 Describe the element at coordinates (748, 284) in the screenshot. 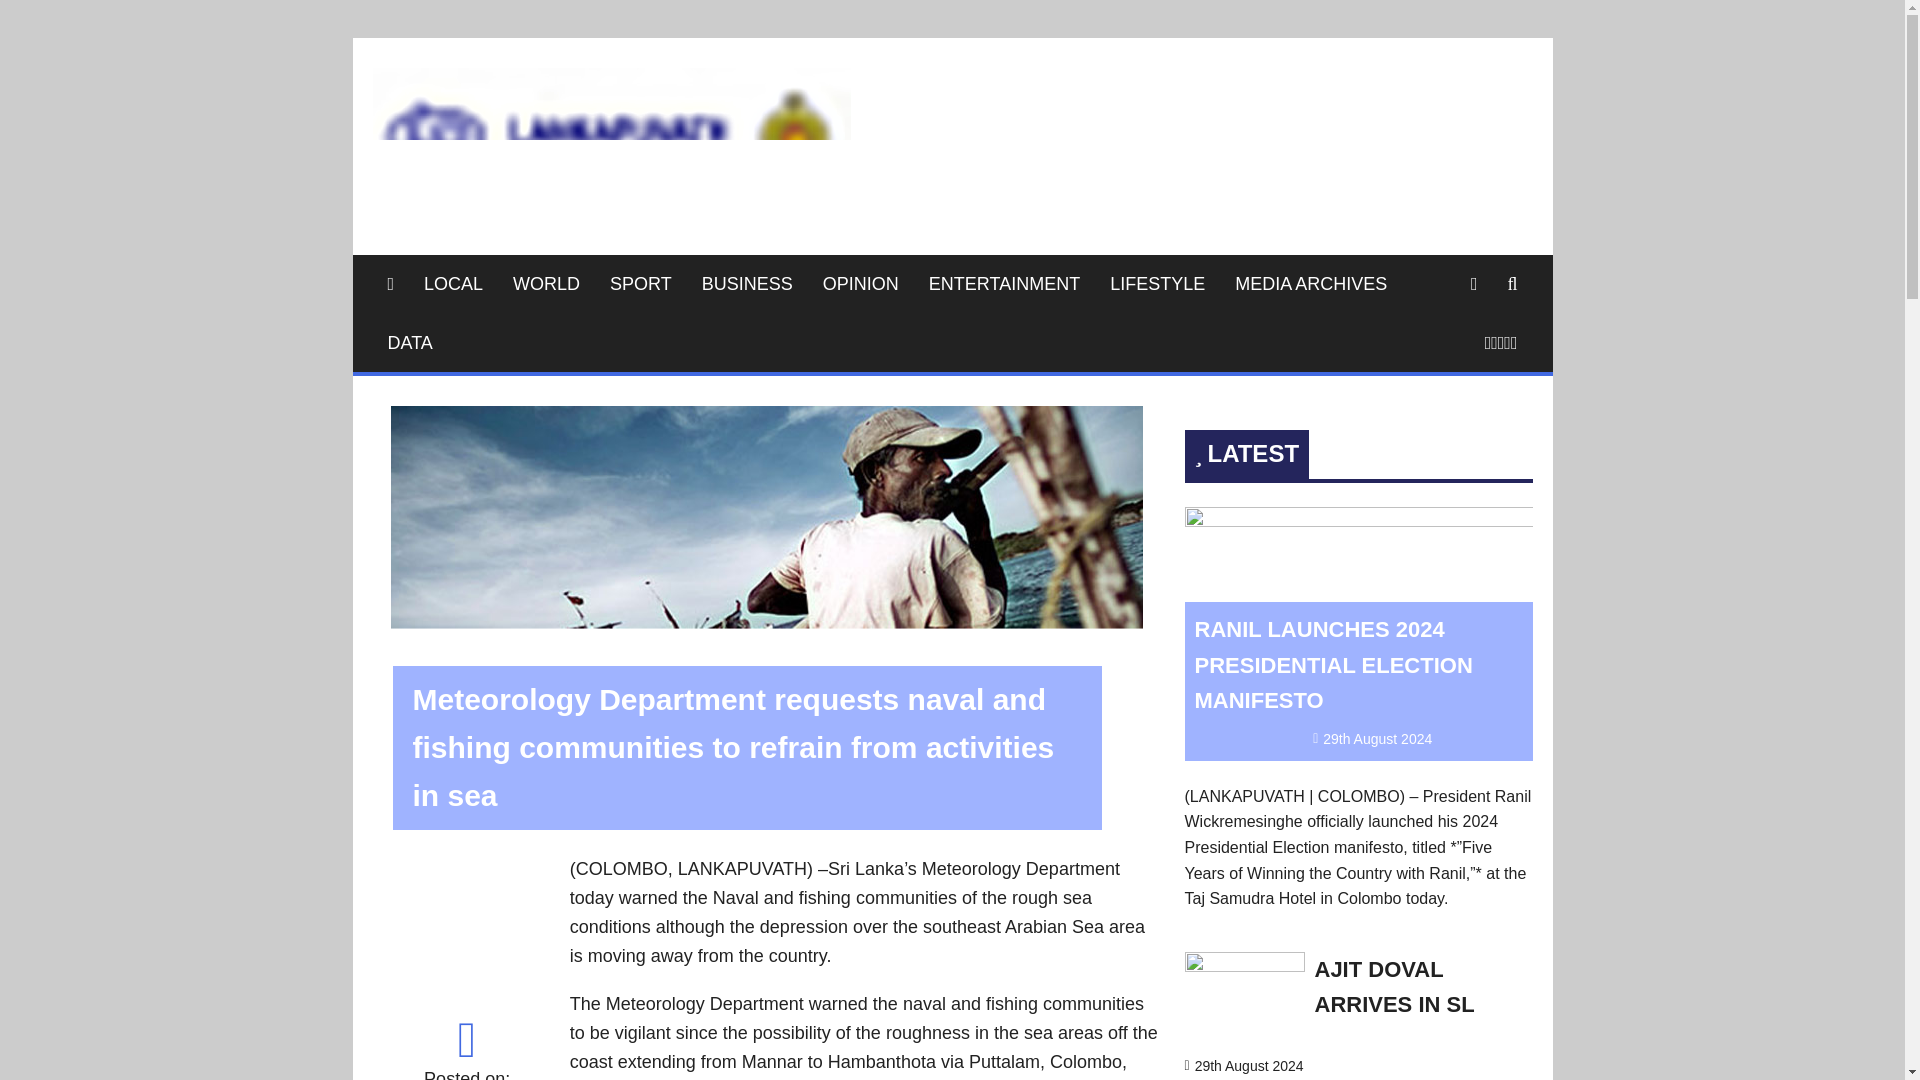

I see `BUSINESS` at that location.